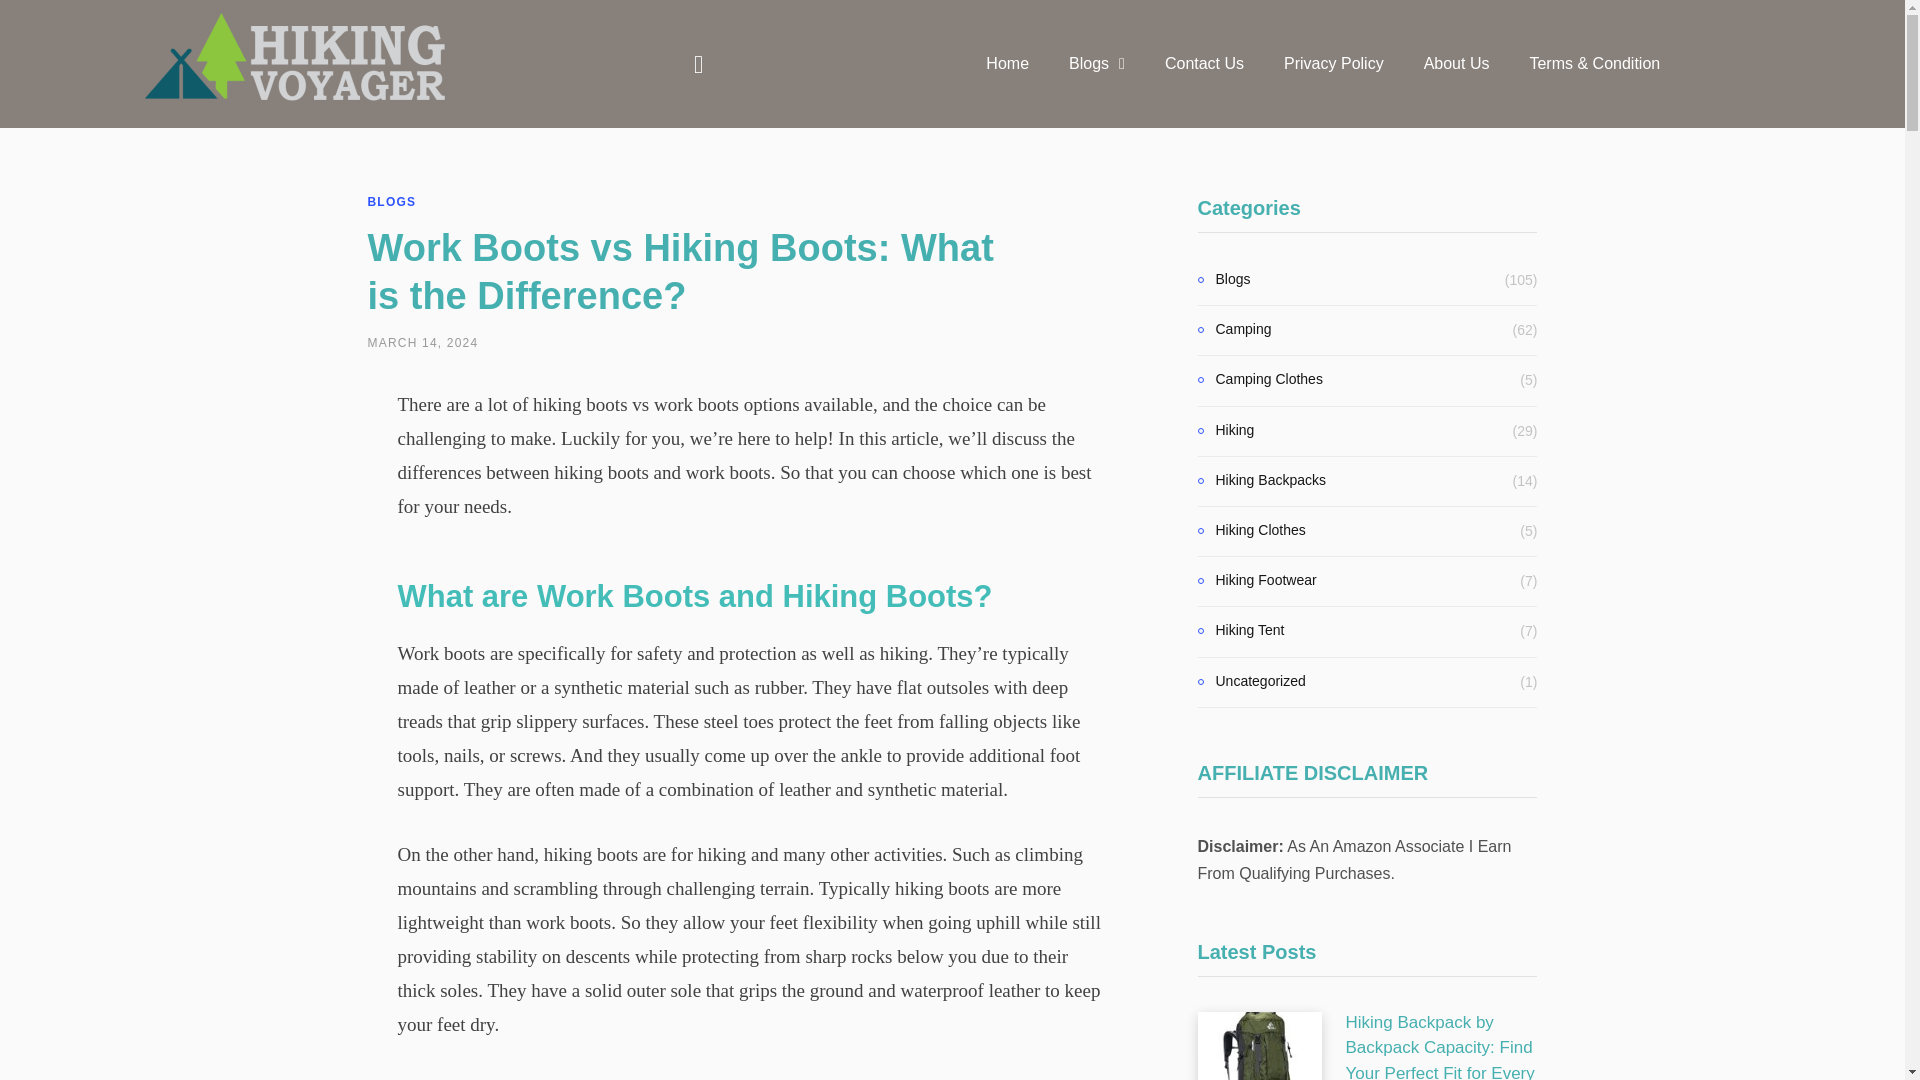 The height and width of the screenshot is (1080, 1920). What do you see at coordinates (1204, 64) in the screenshot?
I see `Contact Us` at bounding box center [1204, 64].